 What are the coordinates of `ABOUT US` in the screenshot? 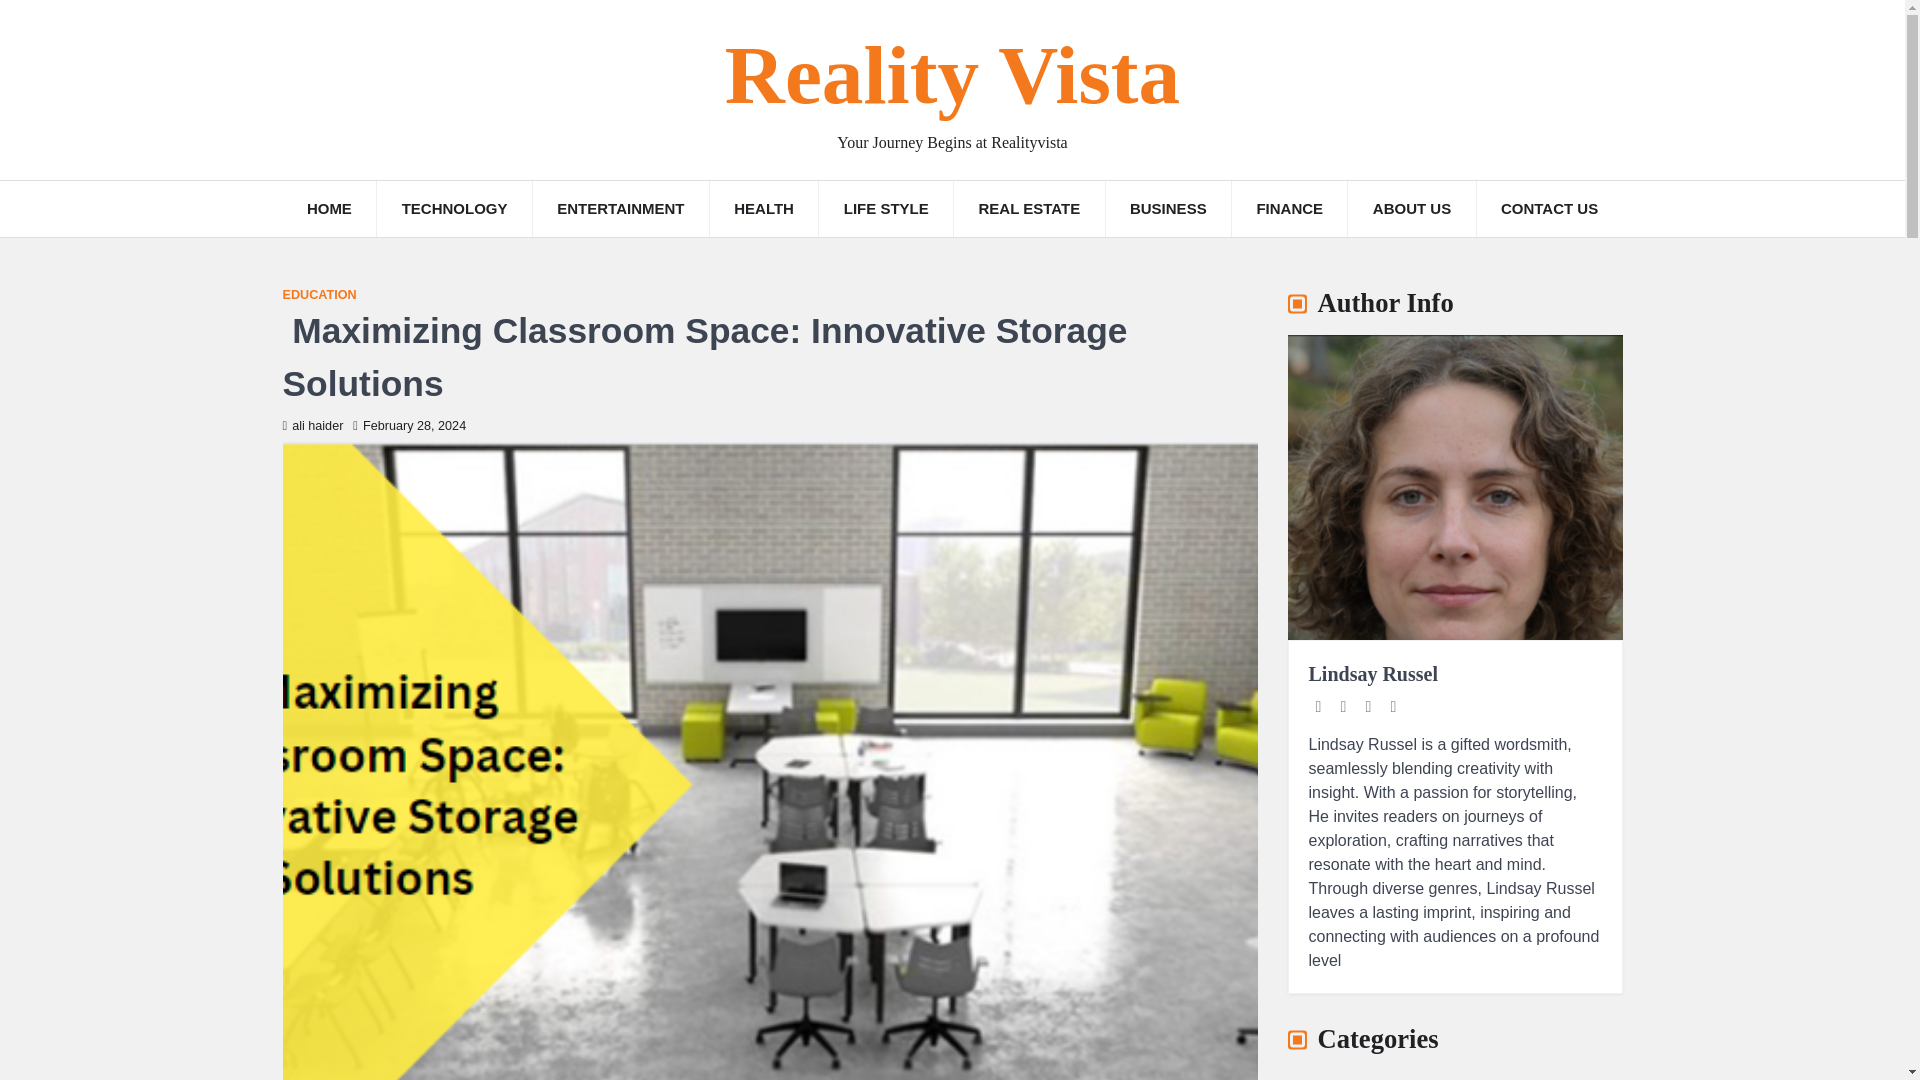 It's located at (1410, 209).